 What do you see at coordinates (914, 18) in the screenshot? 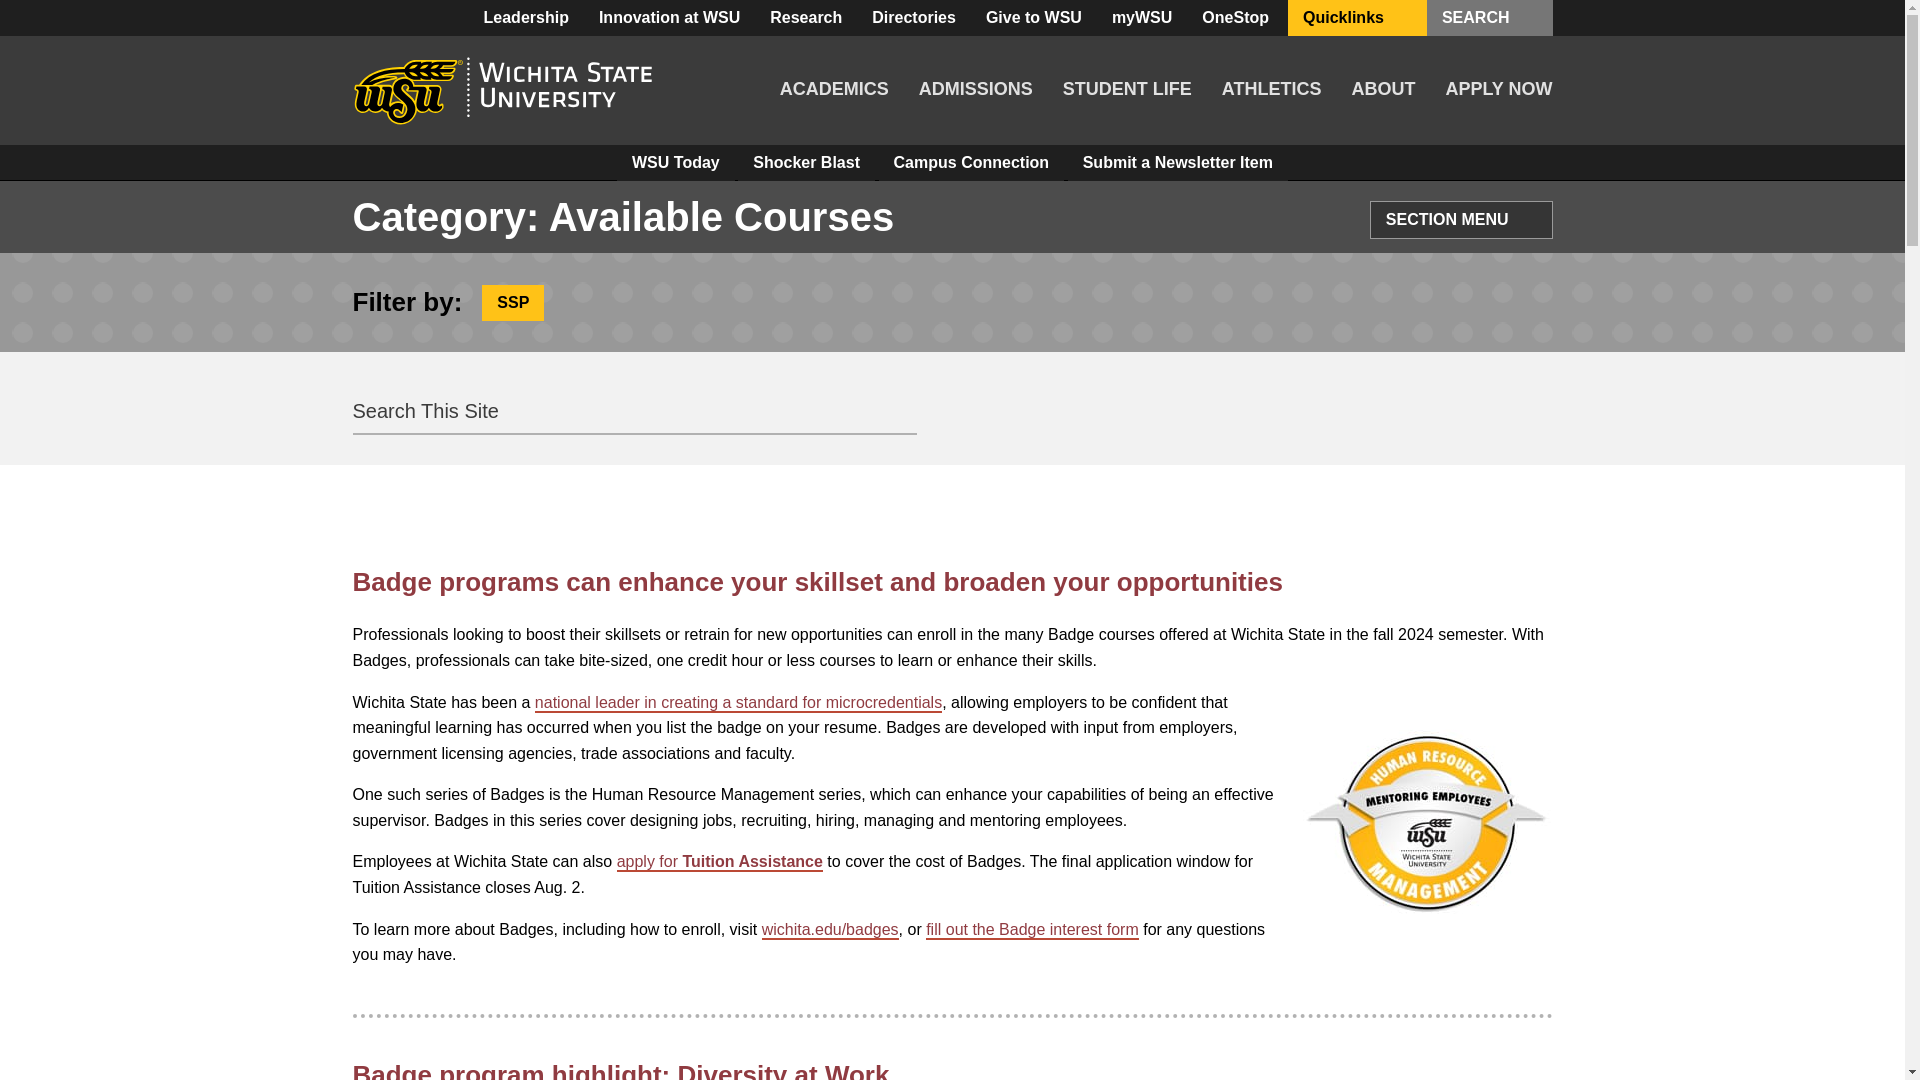
I see `Directories` at bounding box center [914, 18].